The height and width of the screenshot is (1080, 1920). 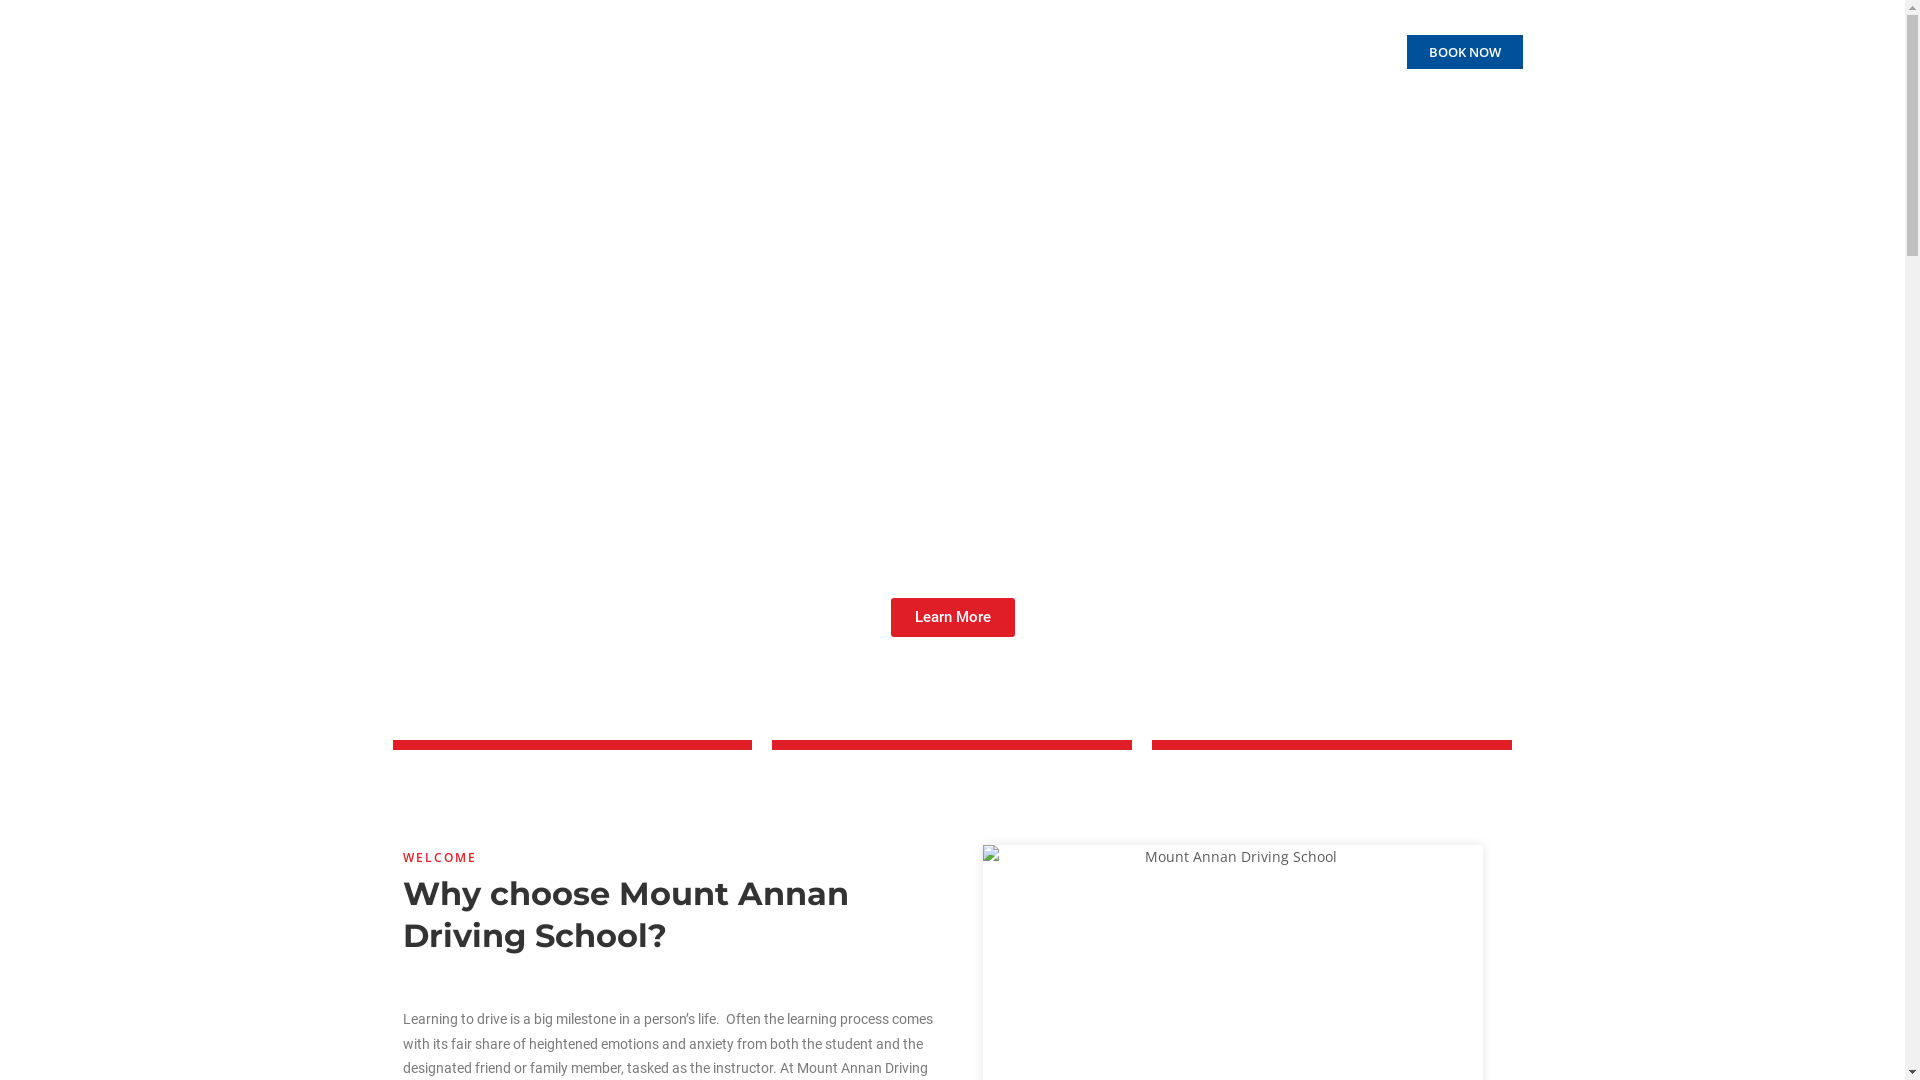 I want to click on COMMUNITY, so click(x=1242, y=51).